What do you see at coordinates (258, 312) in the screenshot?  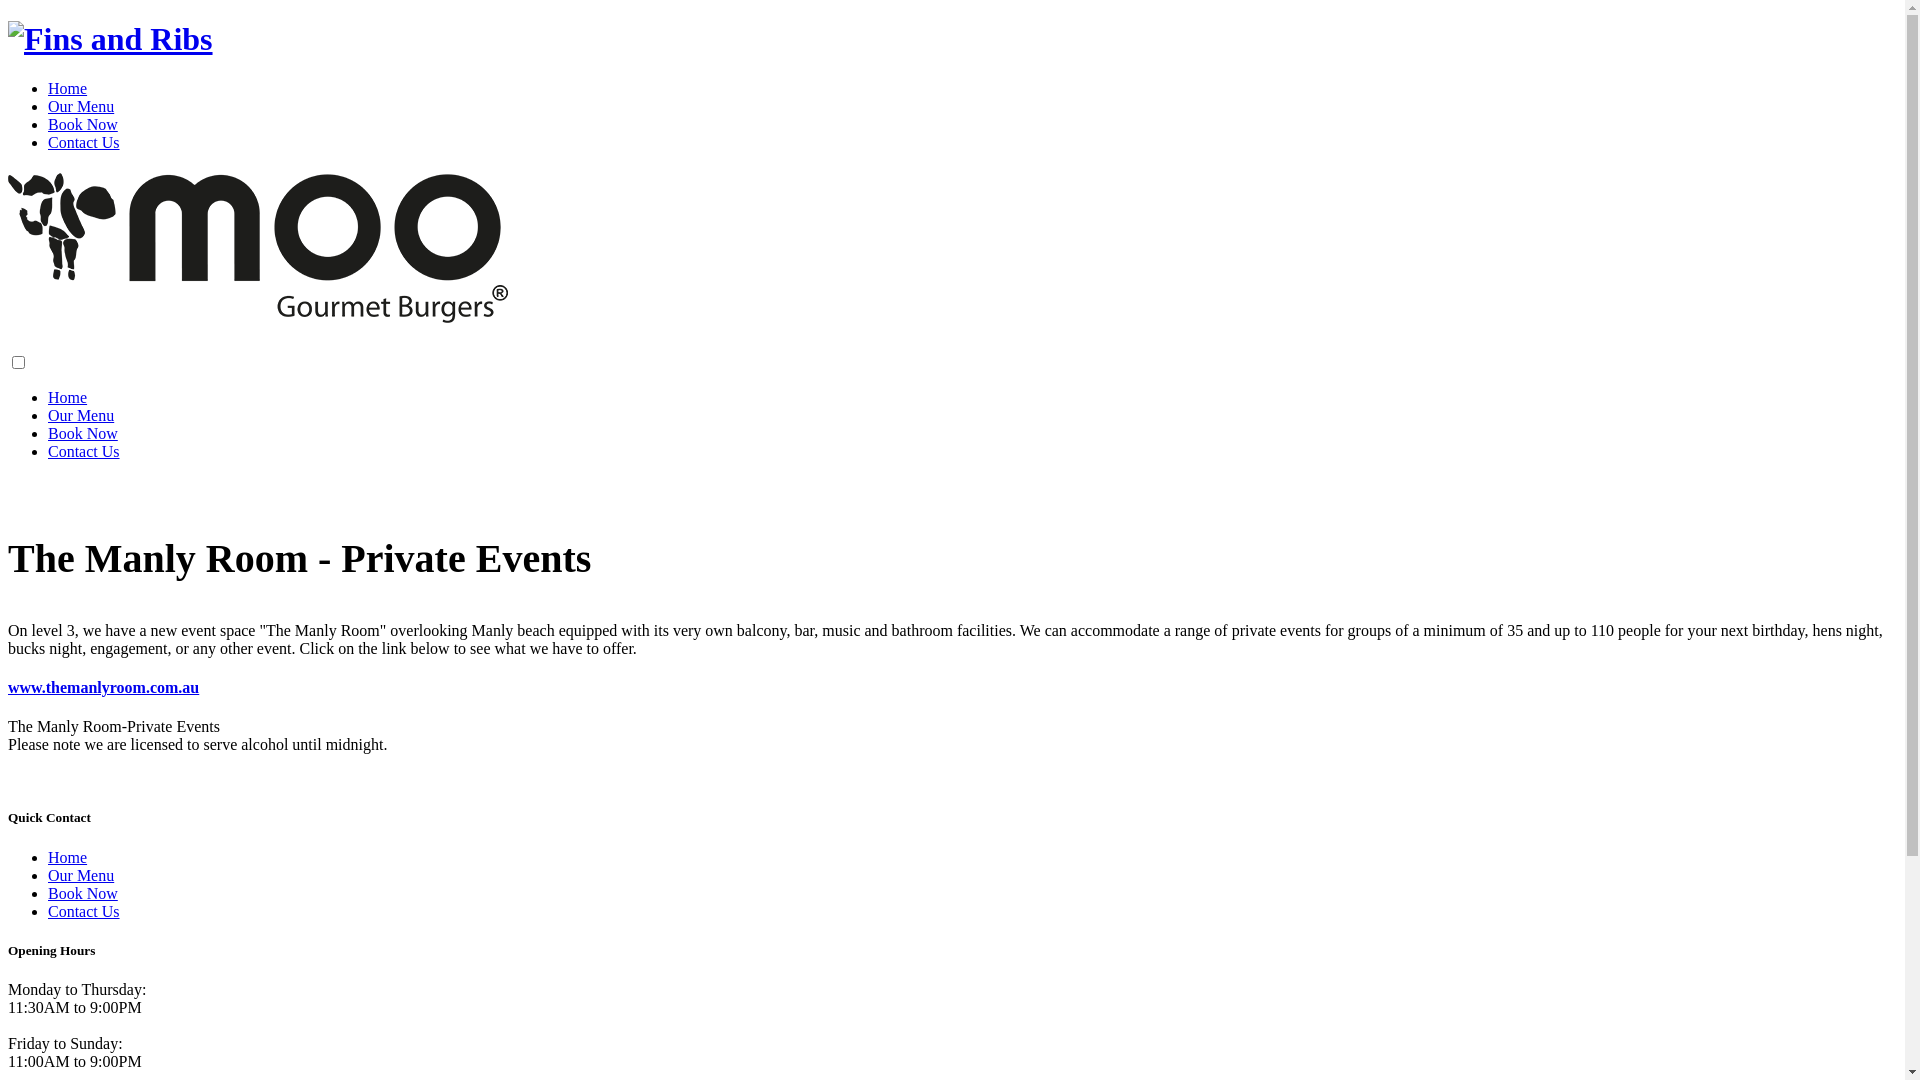 I see `Moo Gourmet Burgers` at bounding box center [258, 312].